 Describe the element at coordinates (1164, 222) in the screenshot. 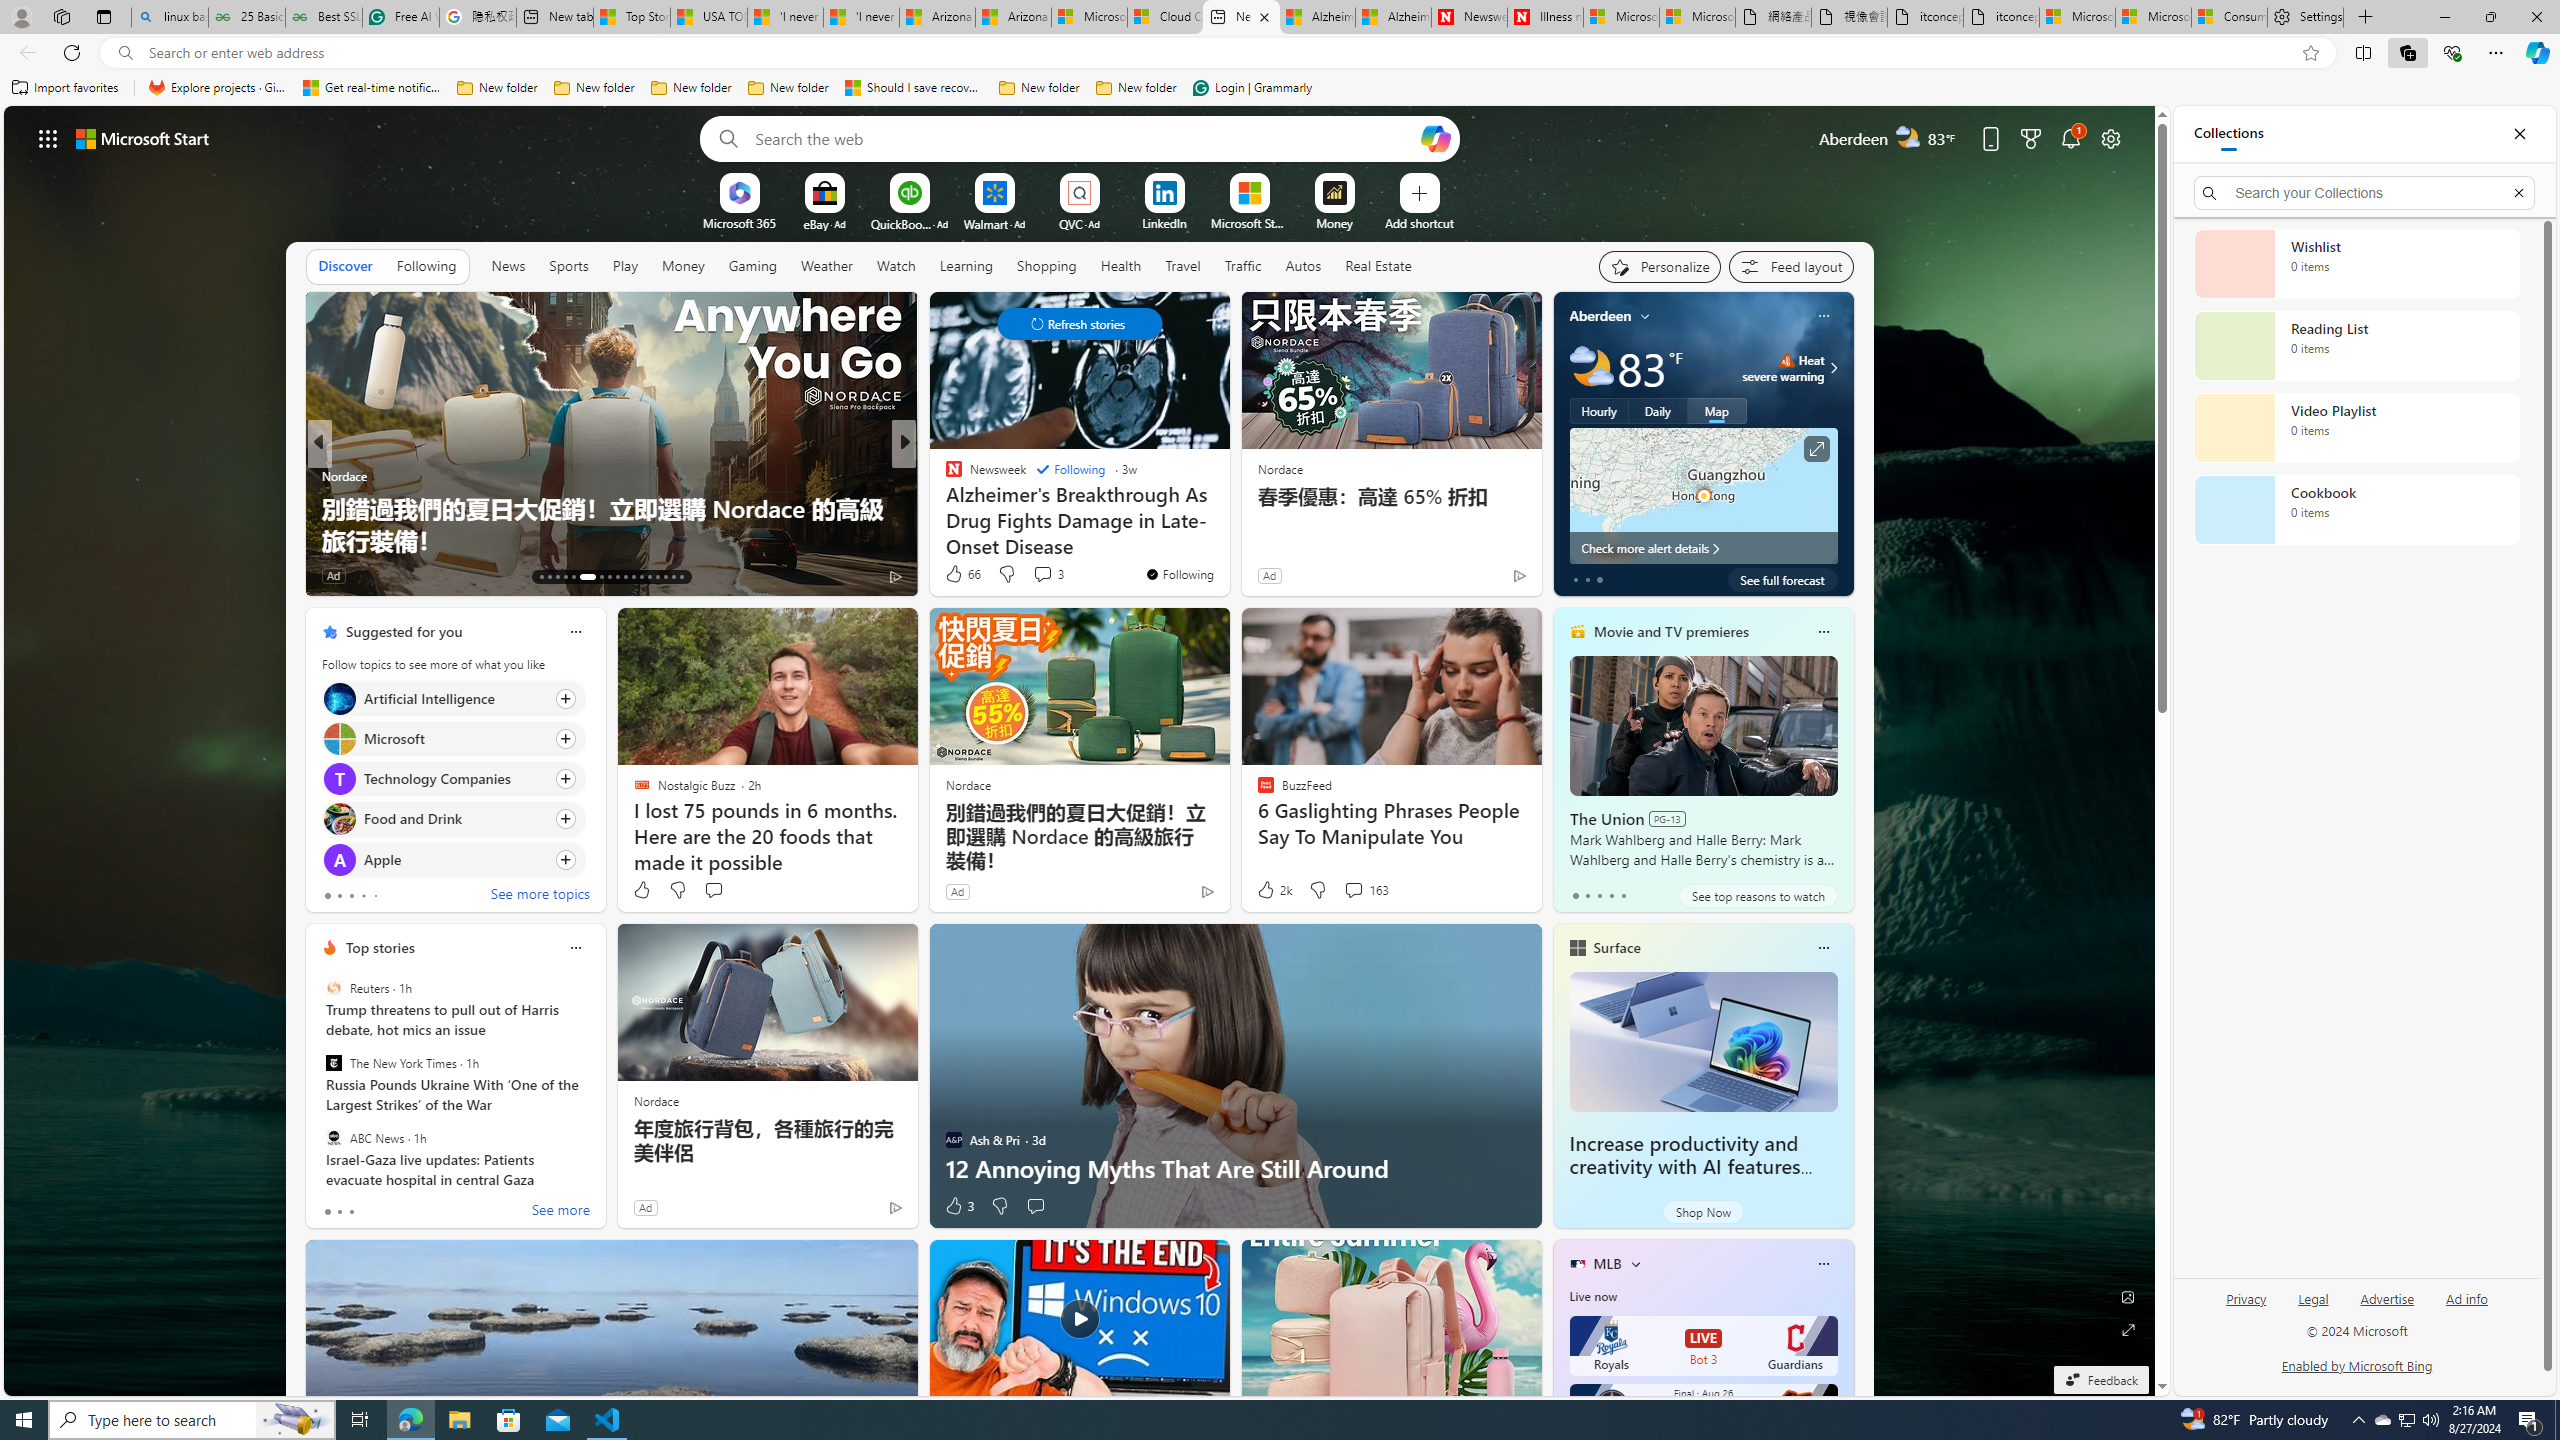

I see `LinkedIn` at that location.